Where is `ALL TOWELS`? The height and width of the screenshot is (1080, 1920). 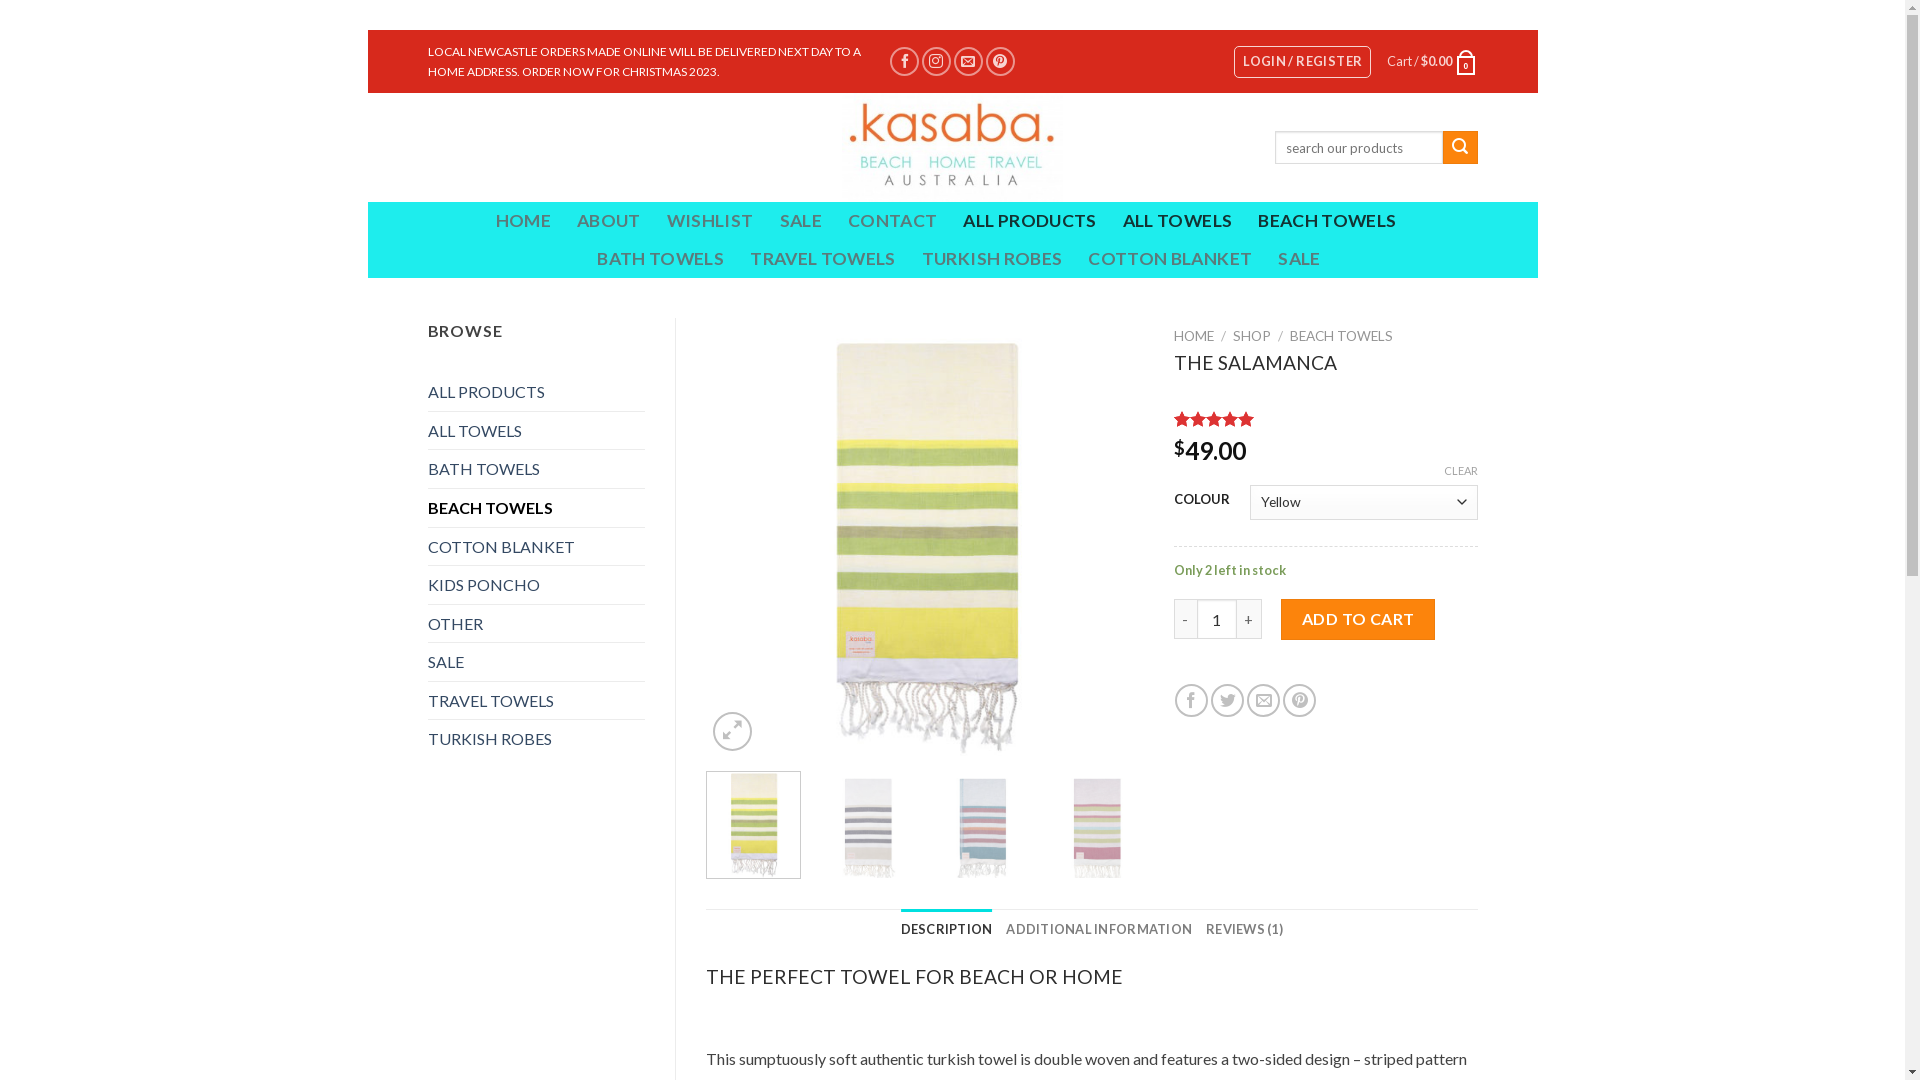 ALL TOWELS is located at coordinates (1178, 221).